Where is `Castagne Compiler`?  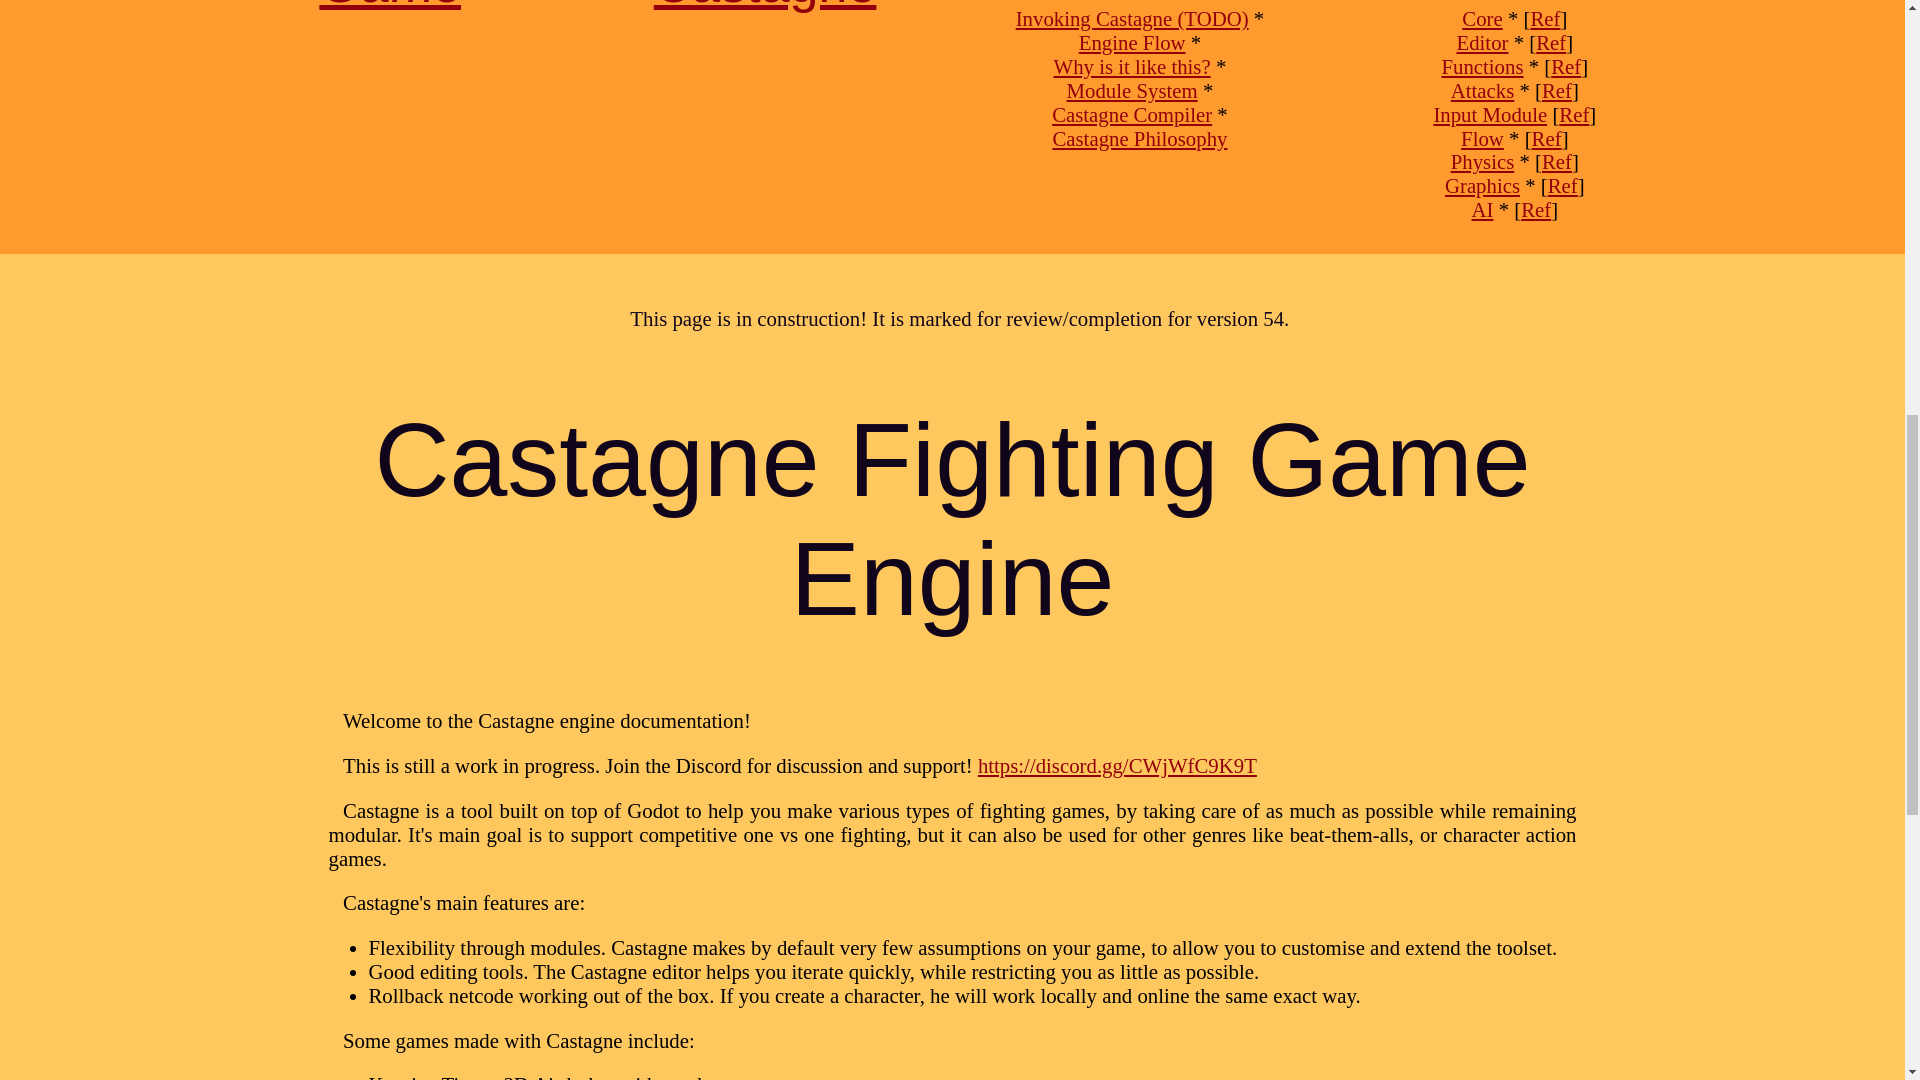
Castagne Compiler is located at coordinates (1132, 114).